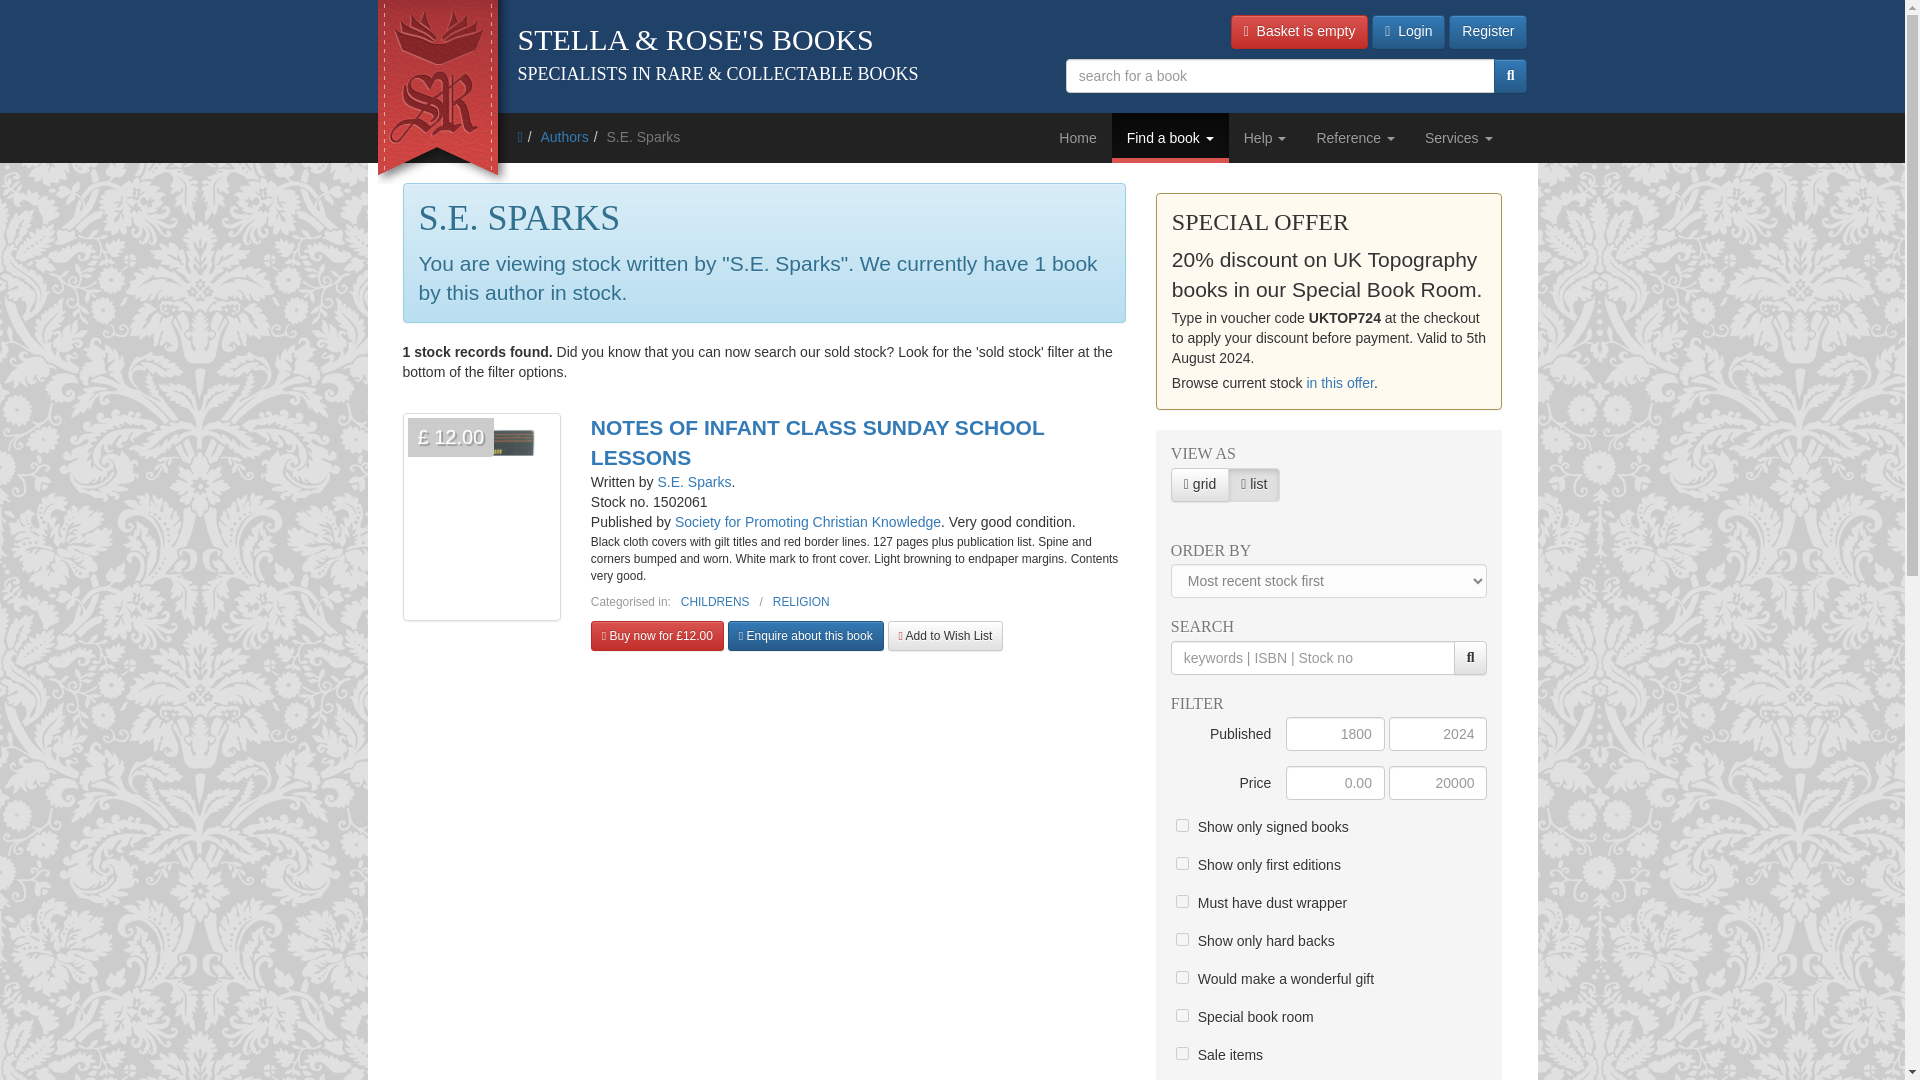 The image size is (1920, 1080). I want to click on Y, so click(1182, 940).